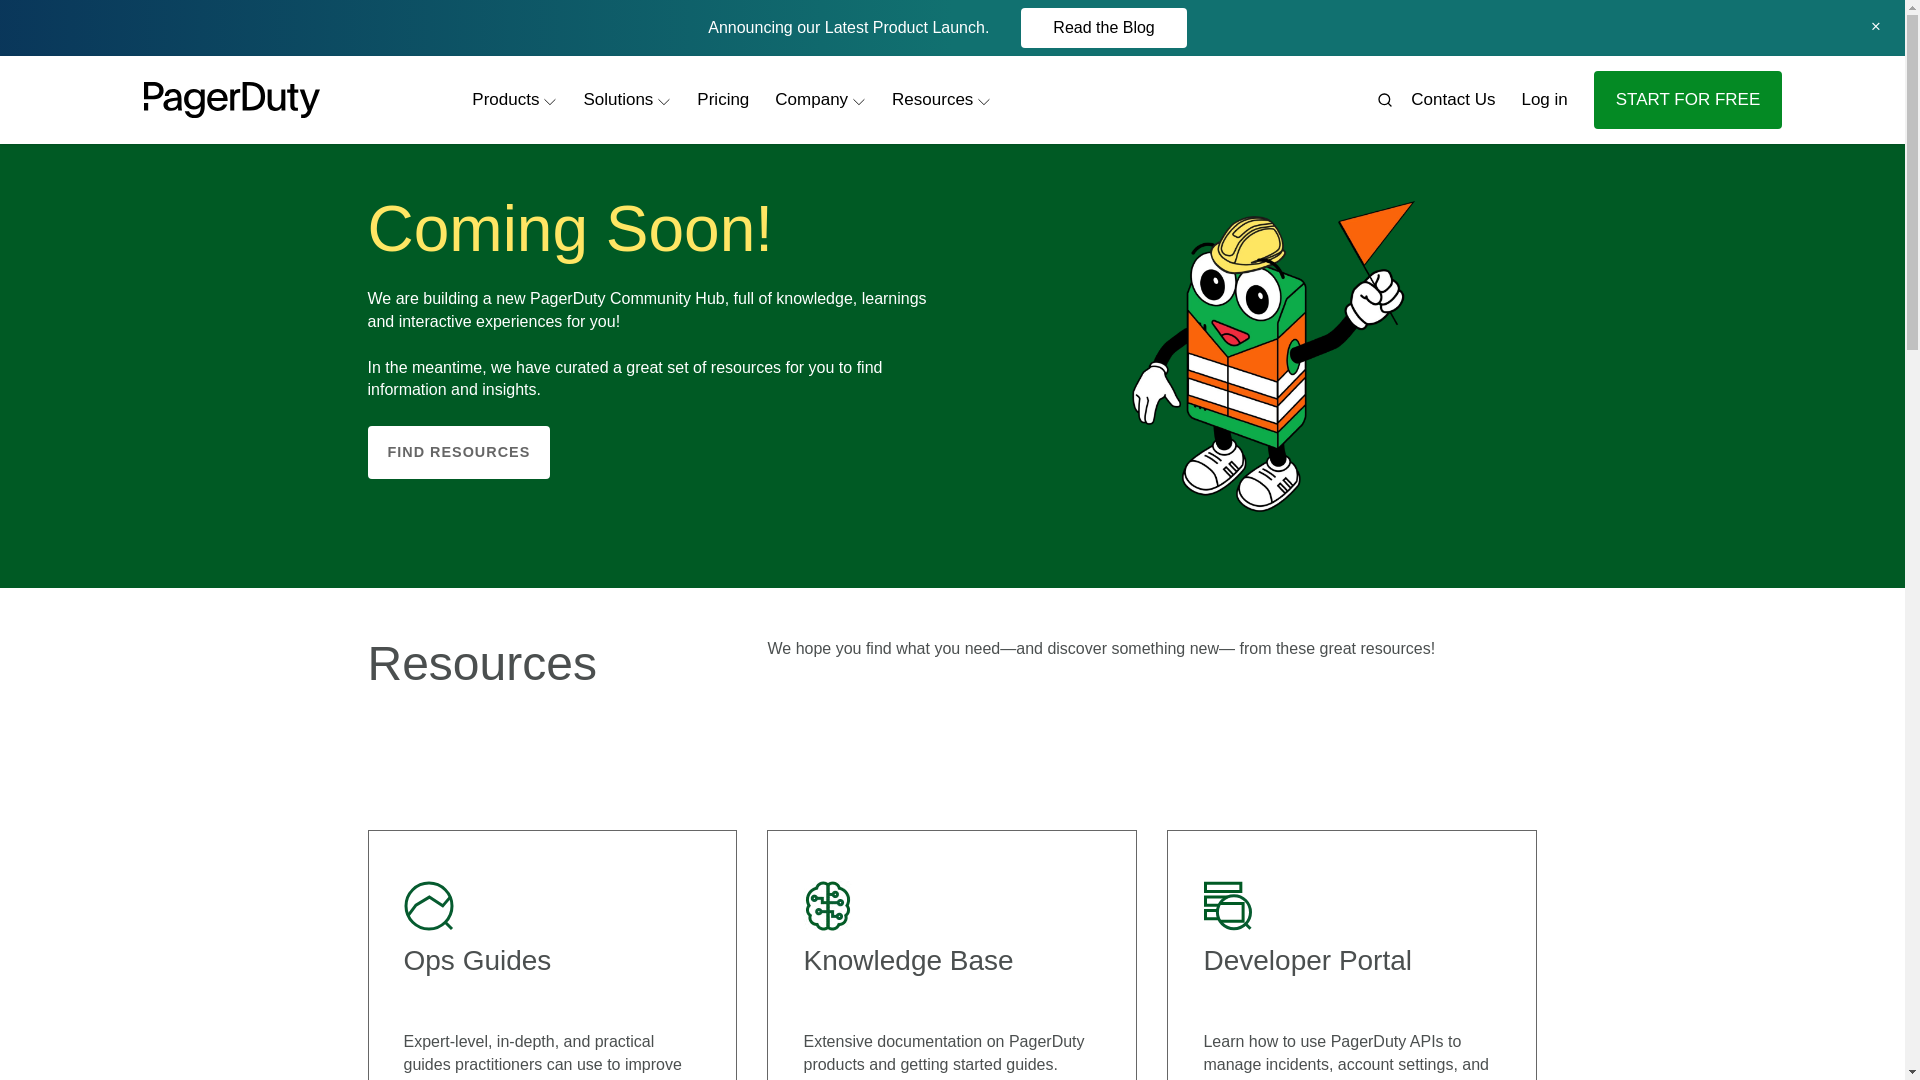 Image resolution: width=1920 pixels, height=1080 pixels. I want to click on Company, so click(514, 99).